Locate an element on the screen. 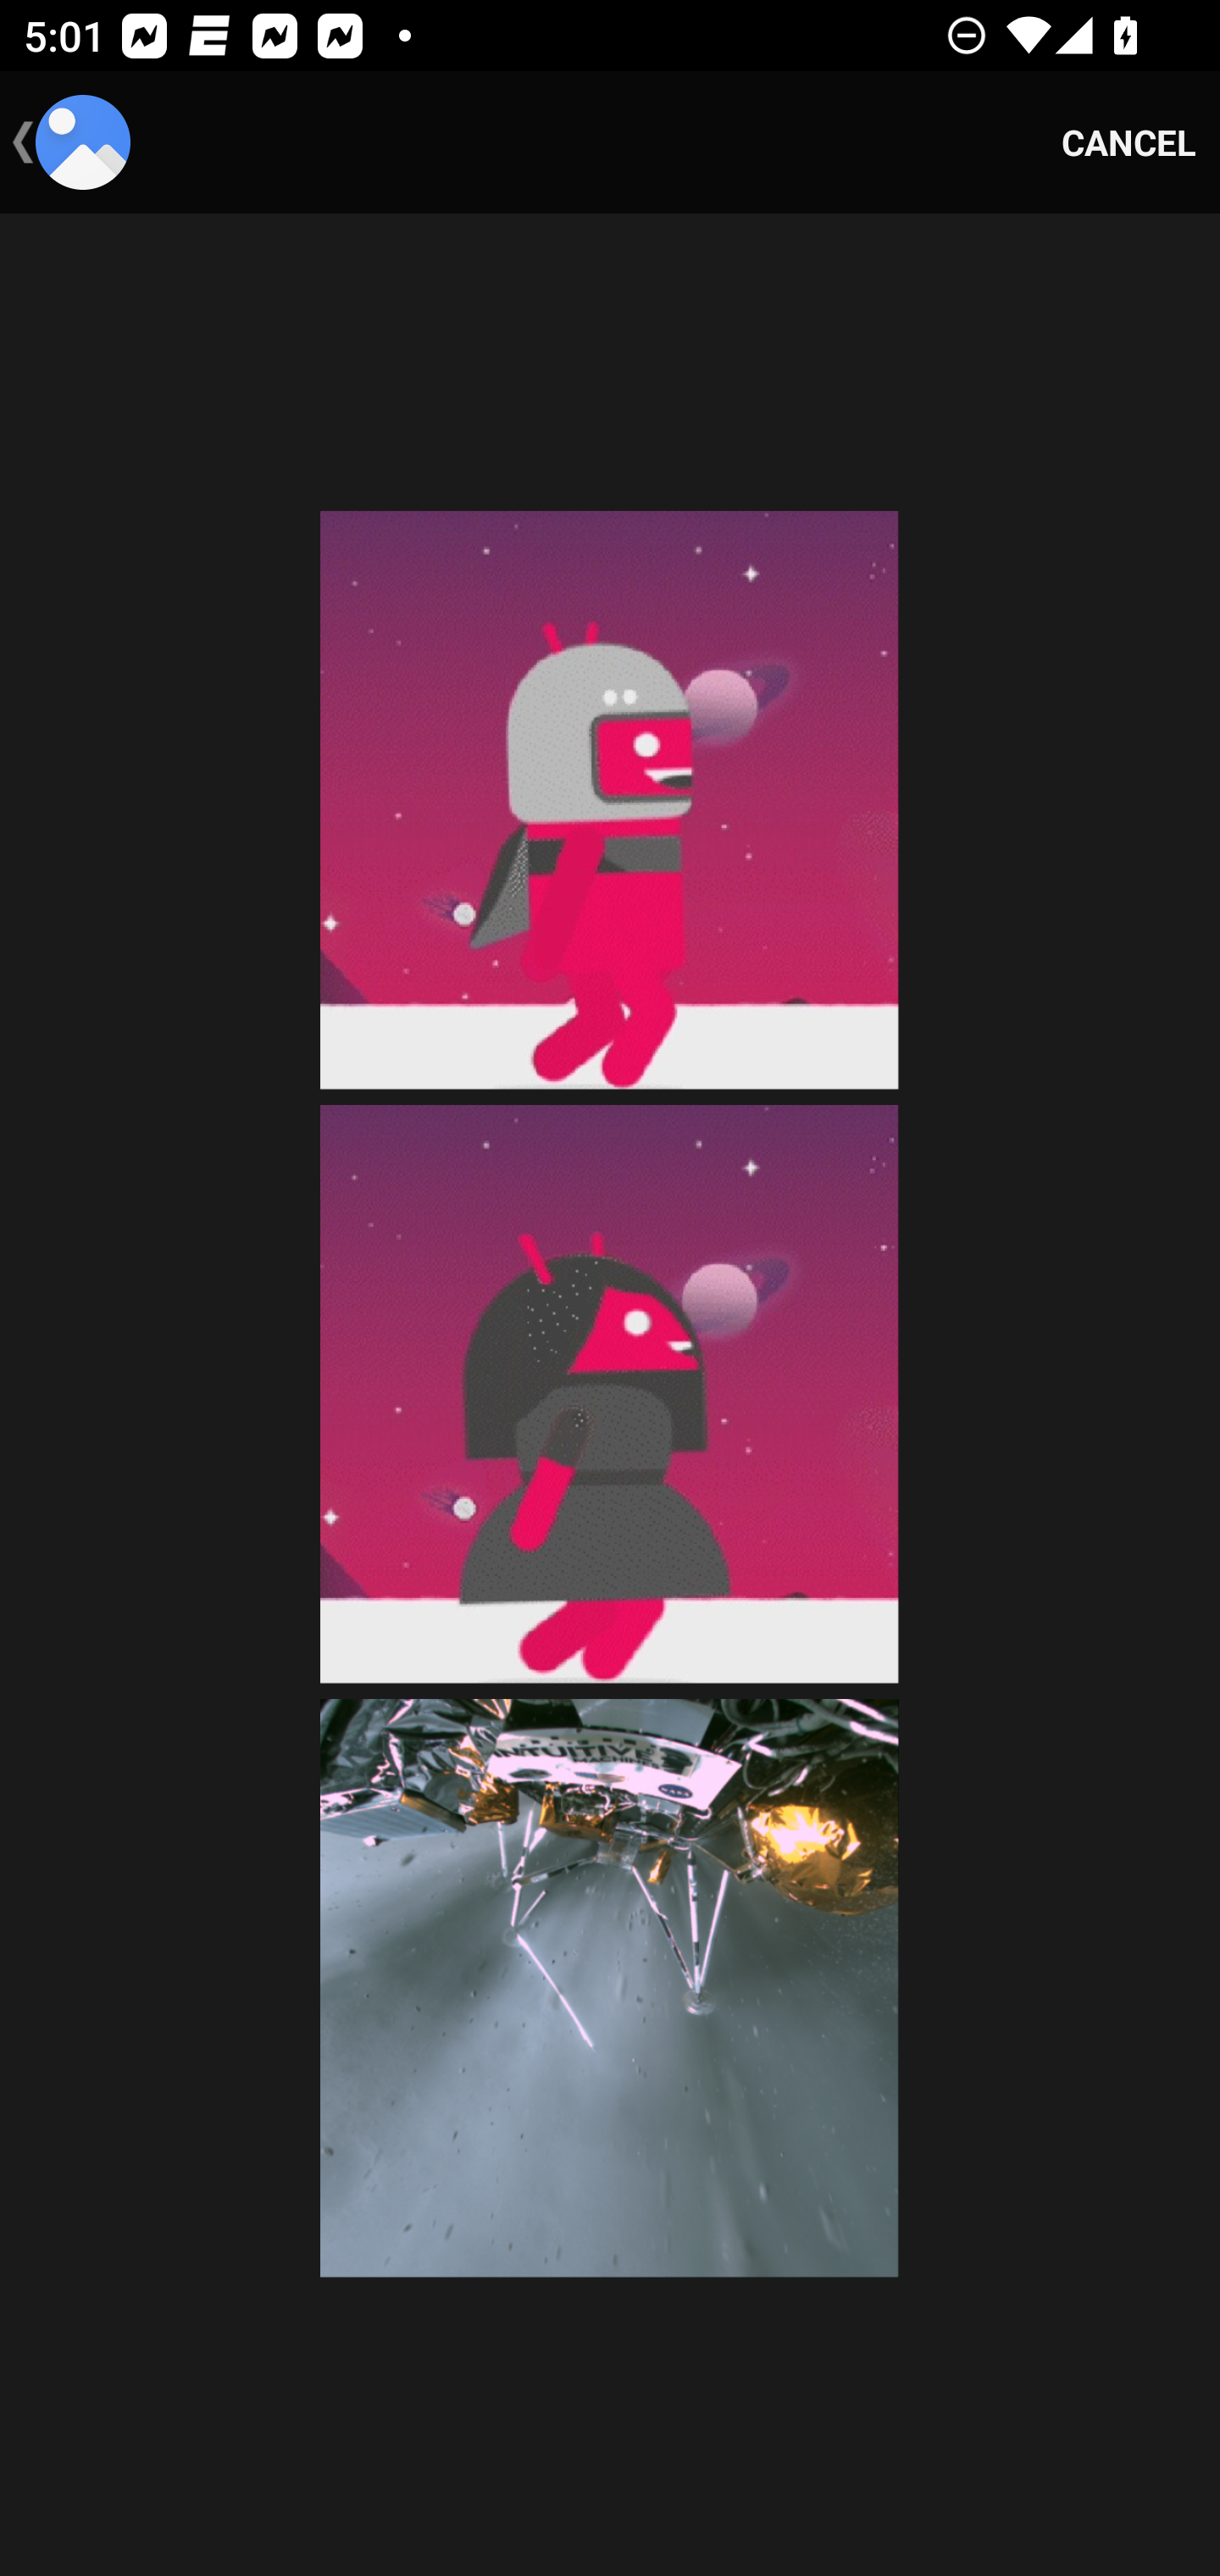  CANCEL is located at coordinates (1128, 142).